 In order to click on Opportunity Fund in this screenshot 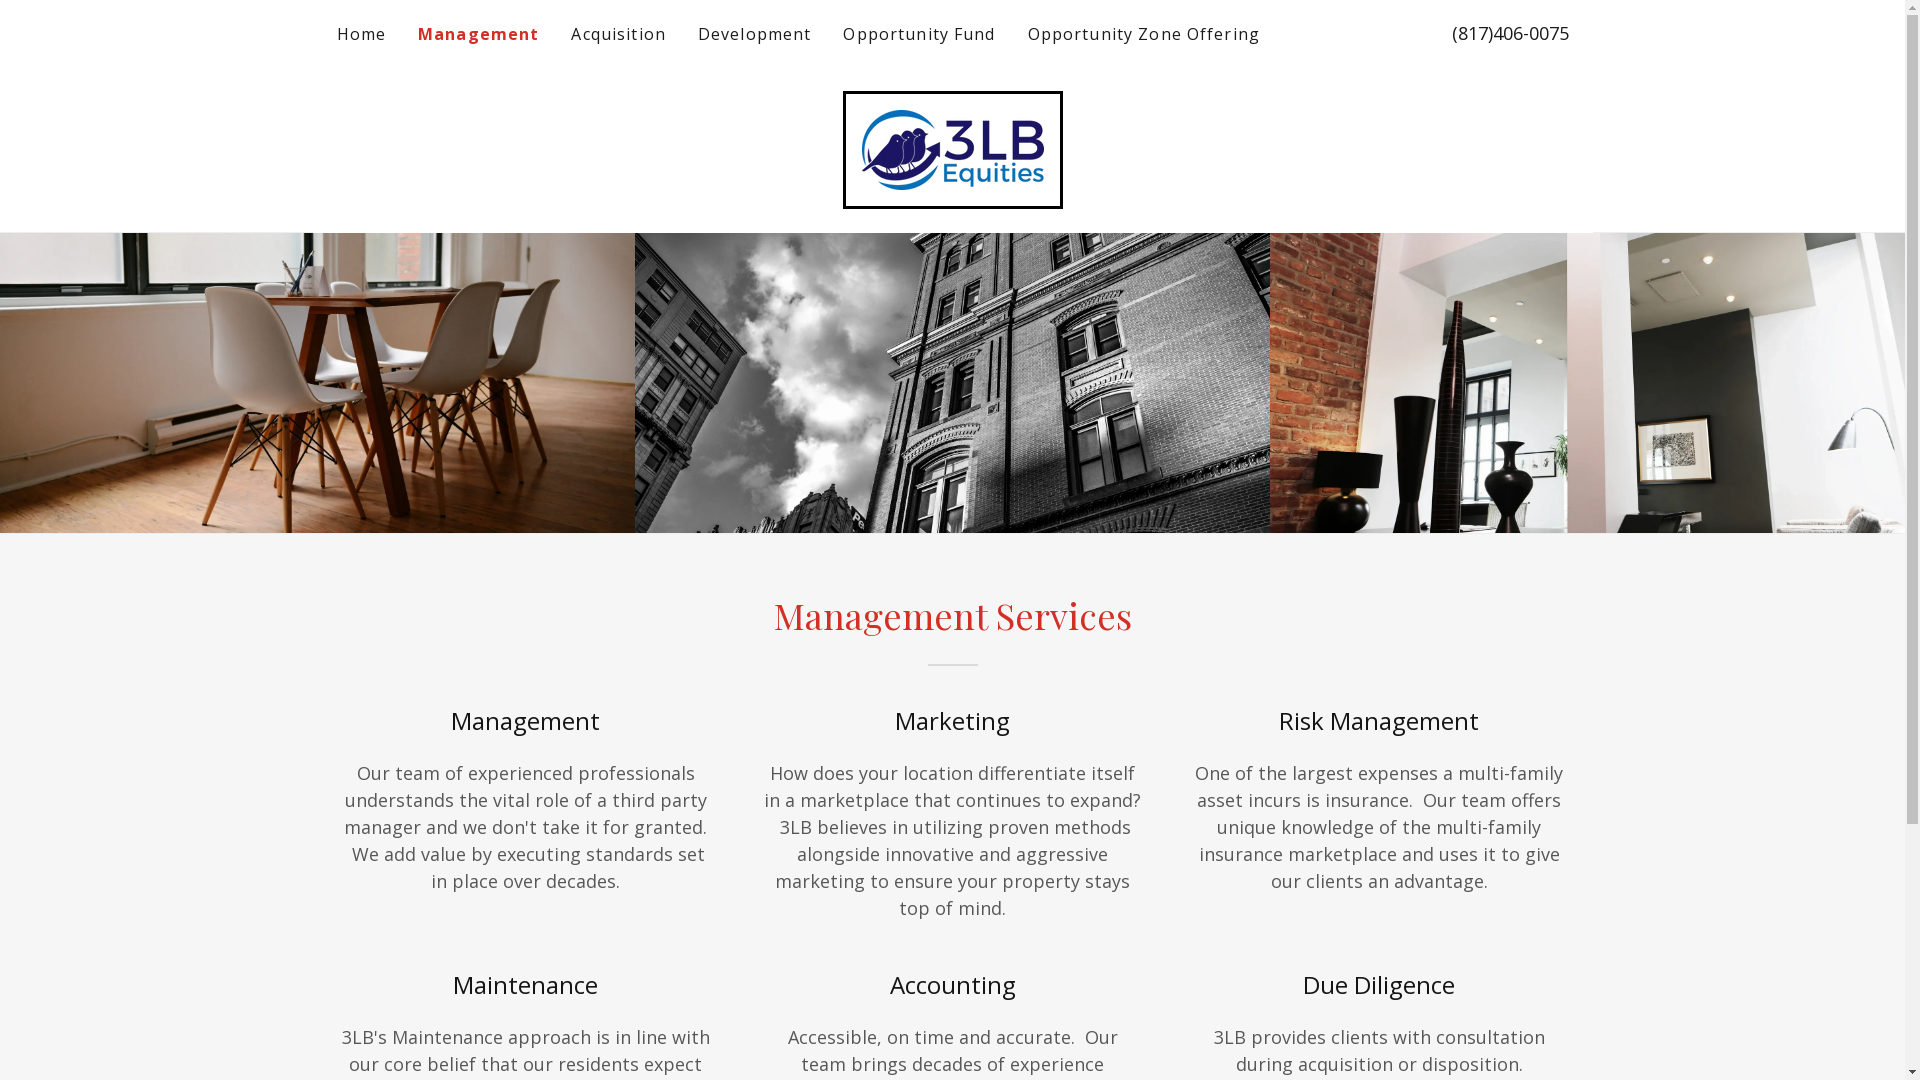, I will do `click(919, 34)`.